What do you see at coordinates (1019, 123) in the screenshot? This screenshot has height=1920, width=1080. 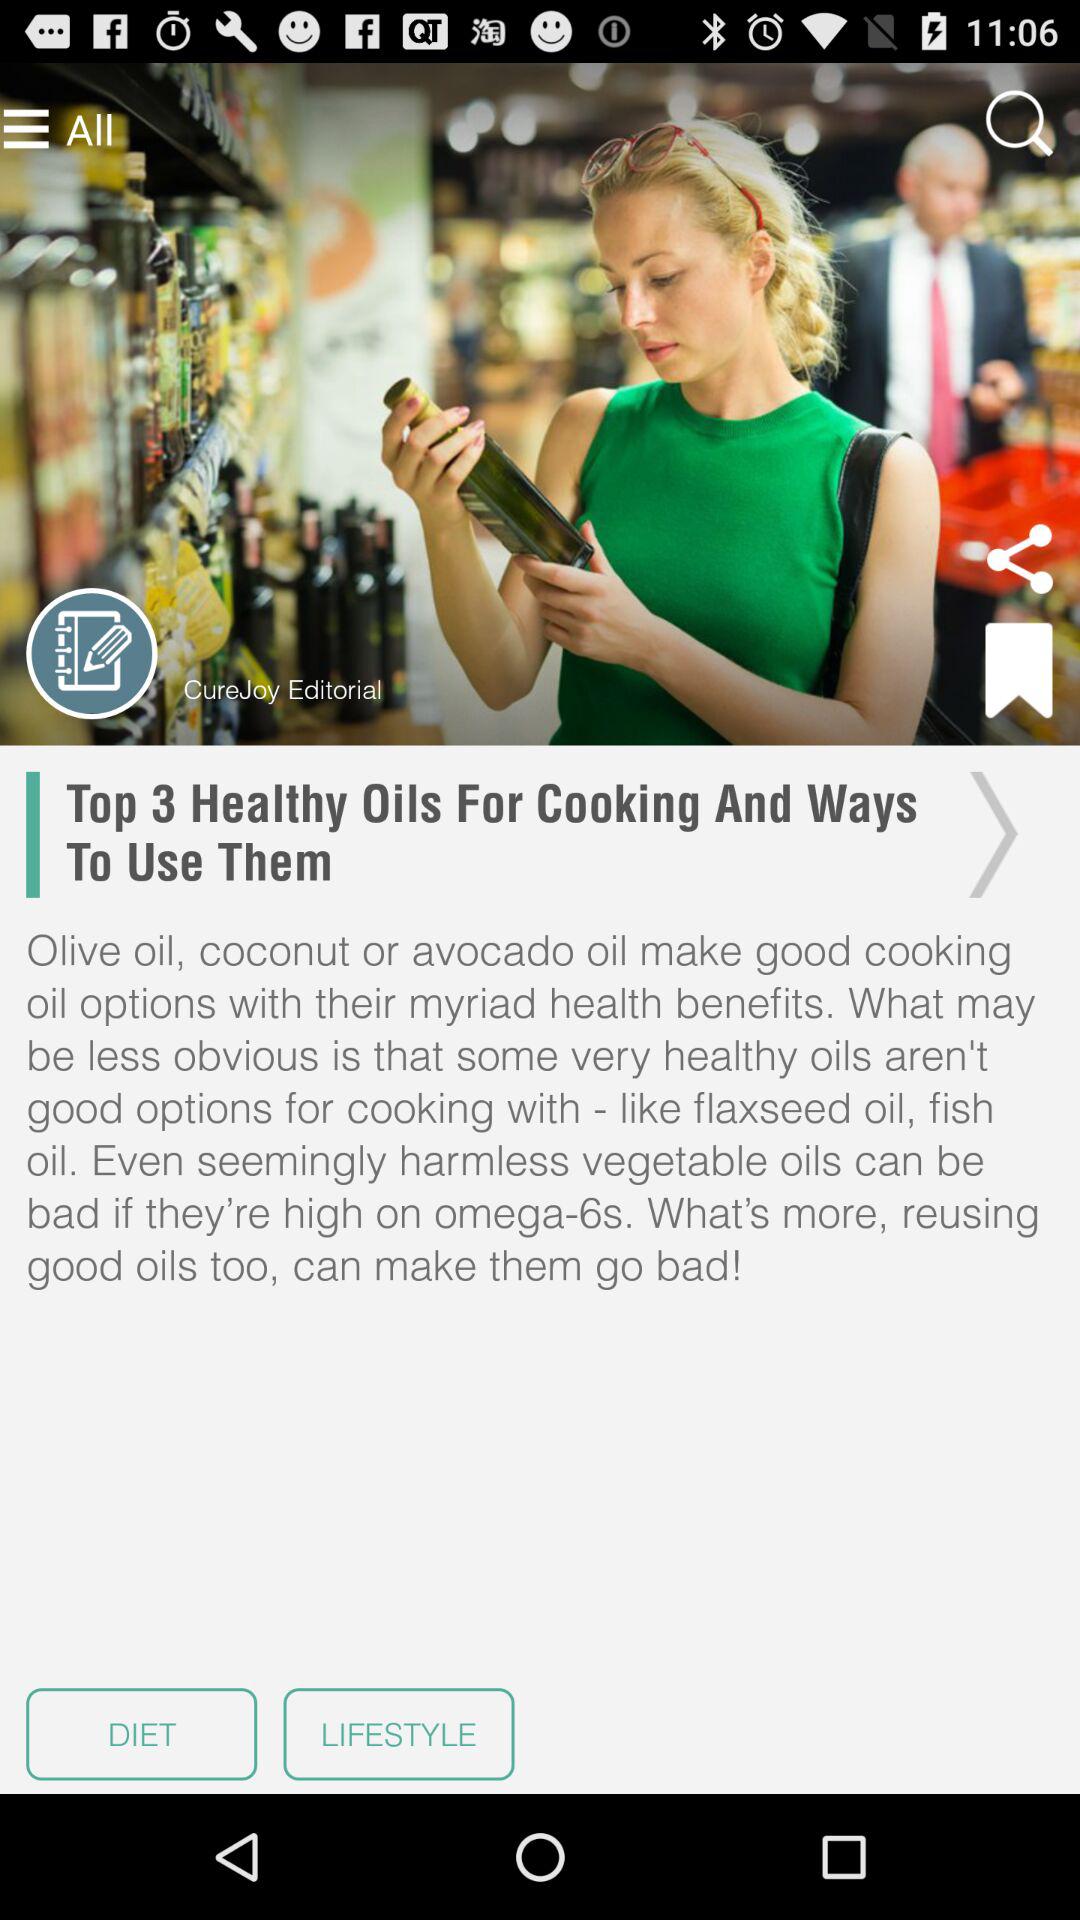 I see `start a search` at bounding box center [1019, 123].